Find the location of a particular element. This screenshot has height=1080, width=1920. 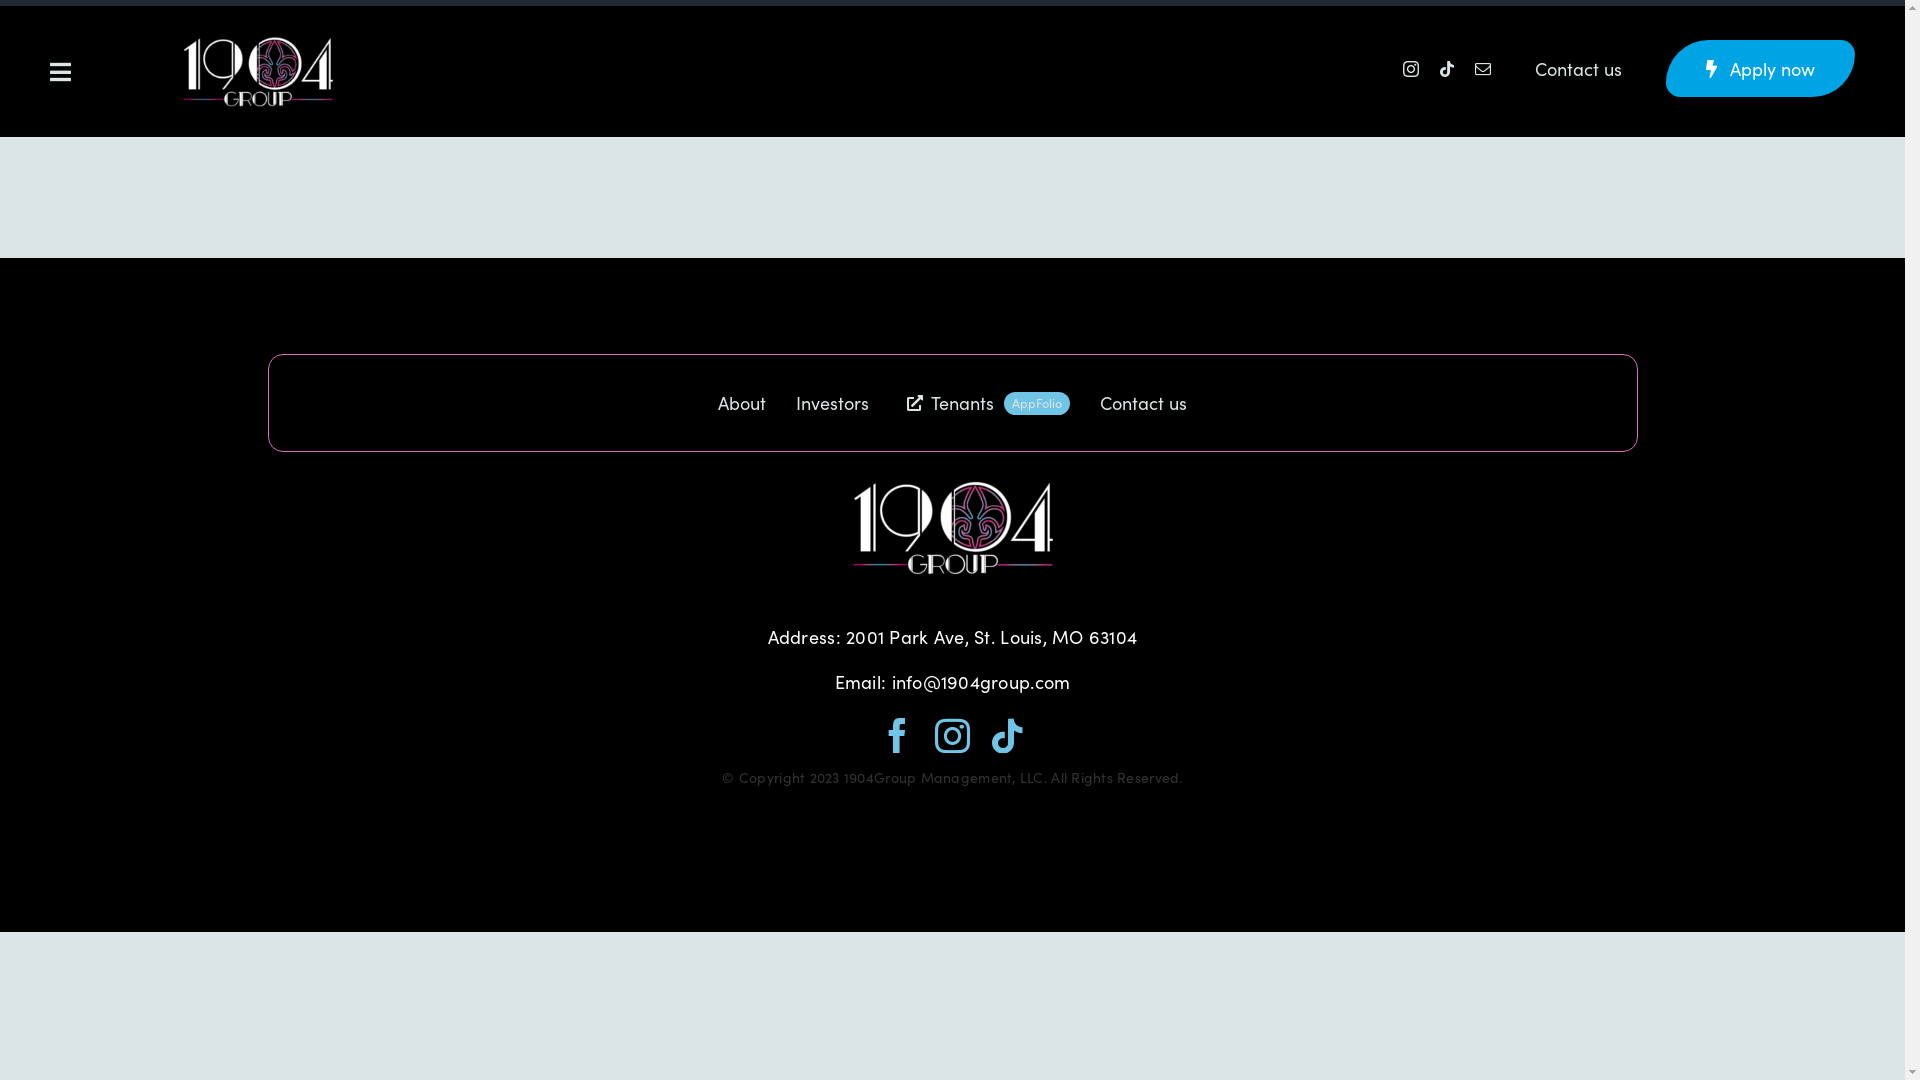

Investors is located at coordinates (832, 403).